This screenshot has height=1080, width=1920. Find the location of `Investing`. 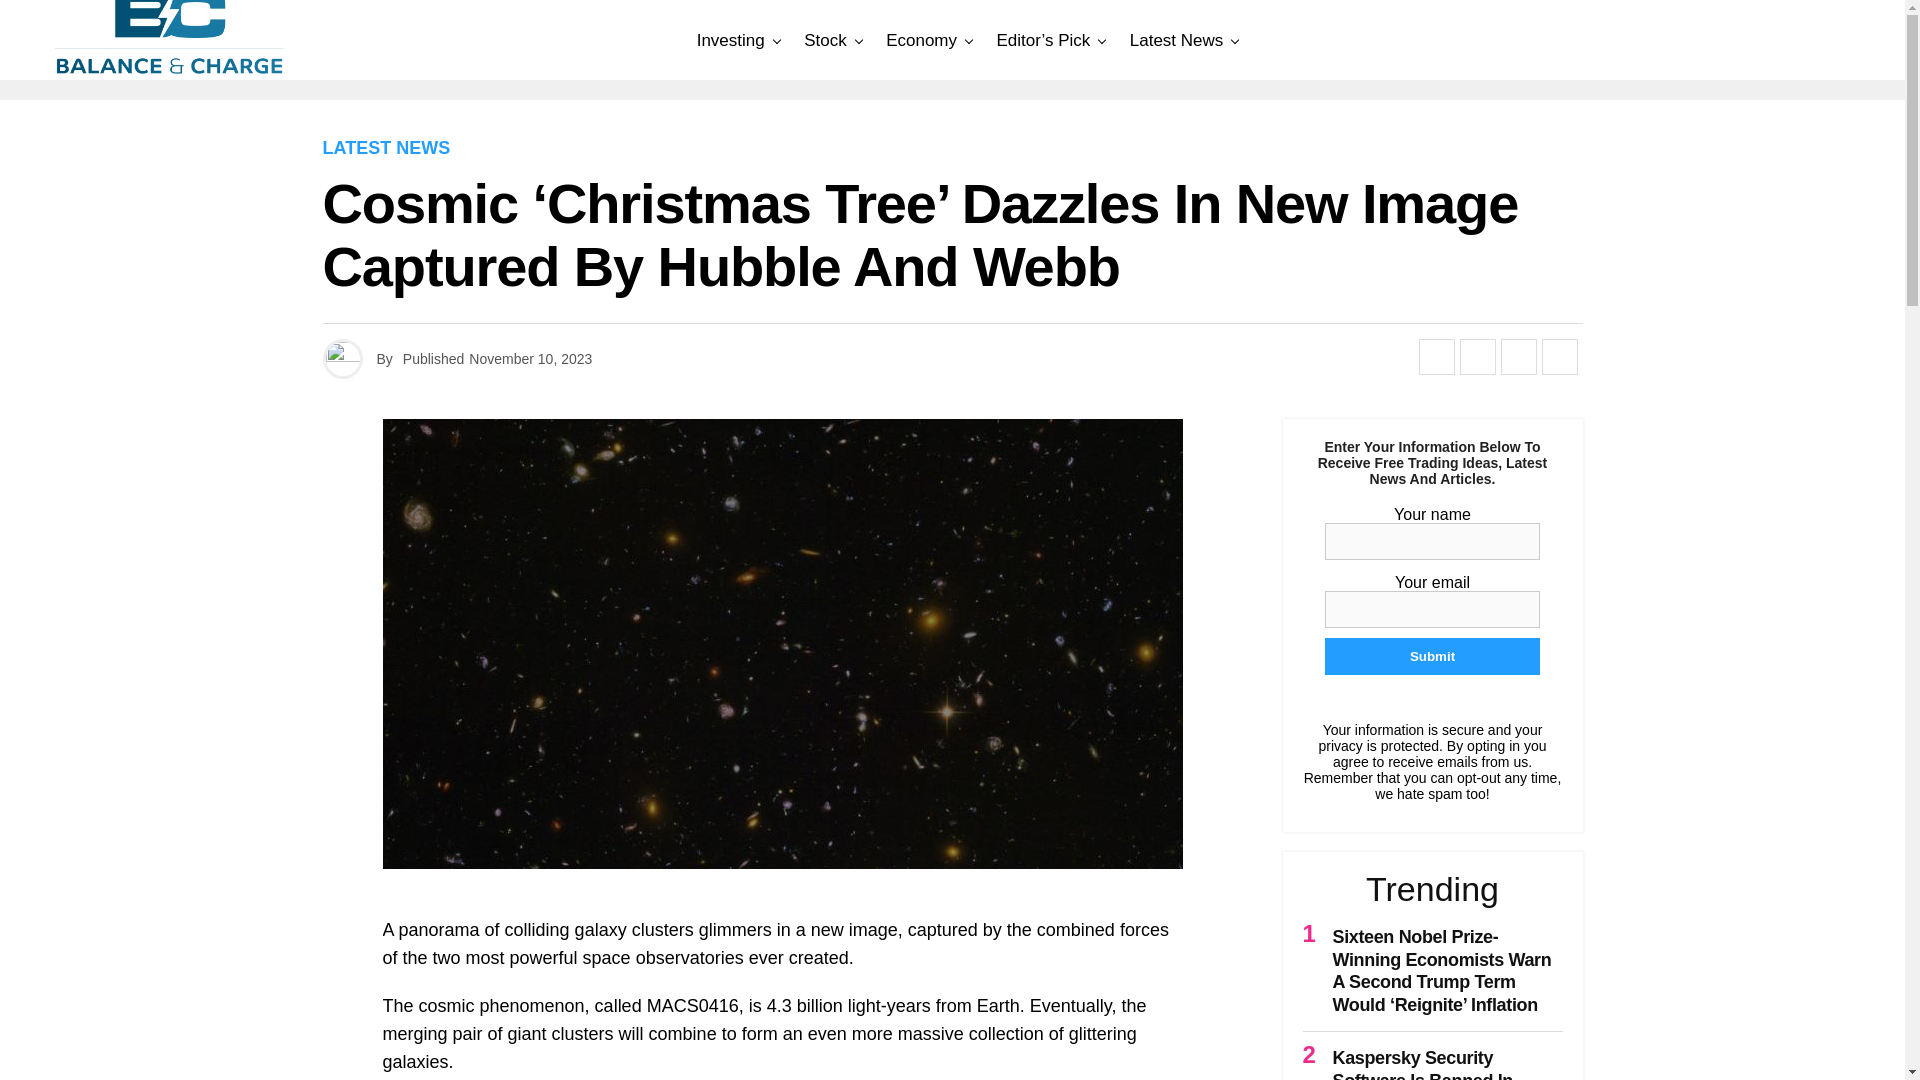

Investing is located at coordinates (731, 40).